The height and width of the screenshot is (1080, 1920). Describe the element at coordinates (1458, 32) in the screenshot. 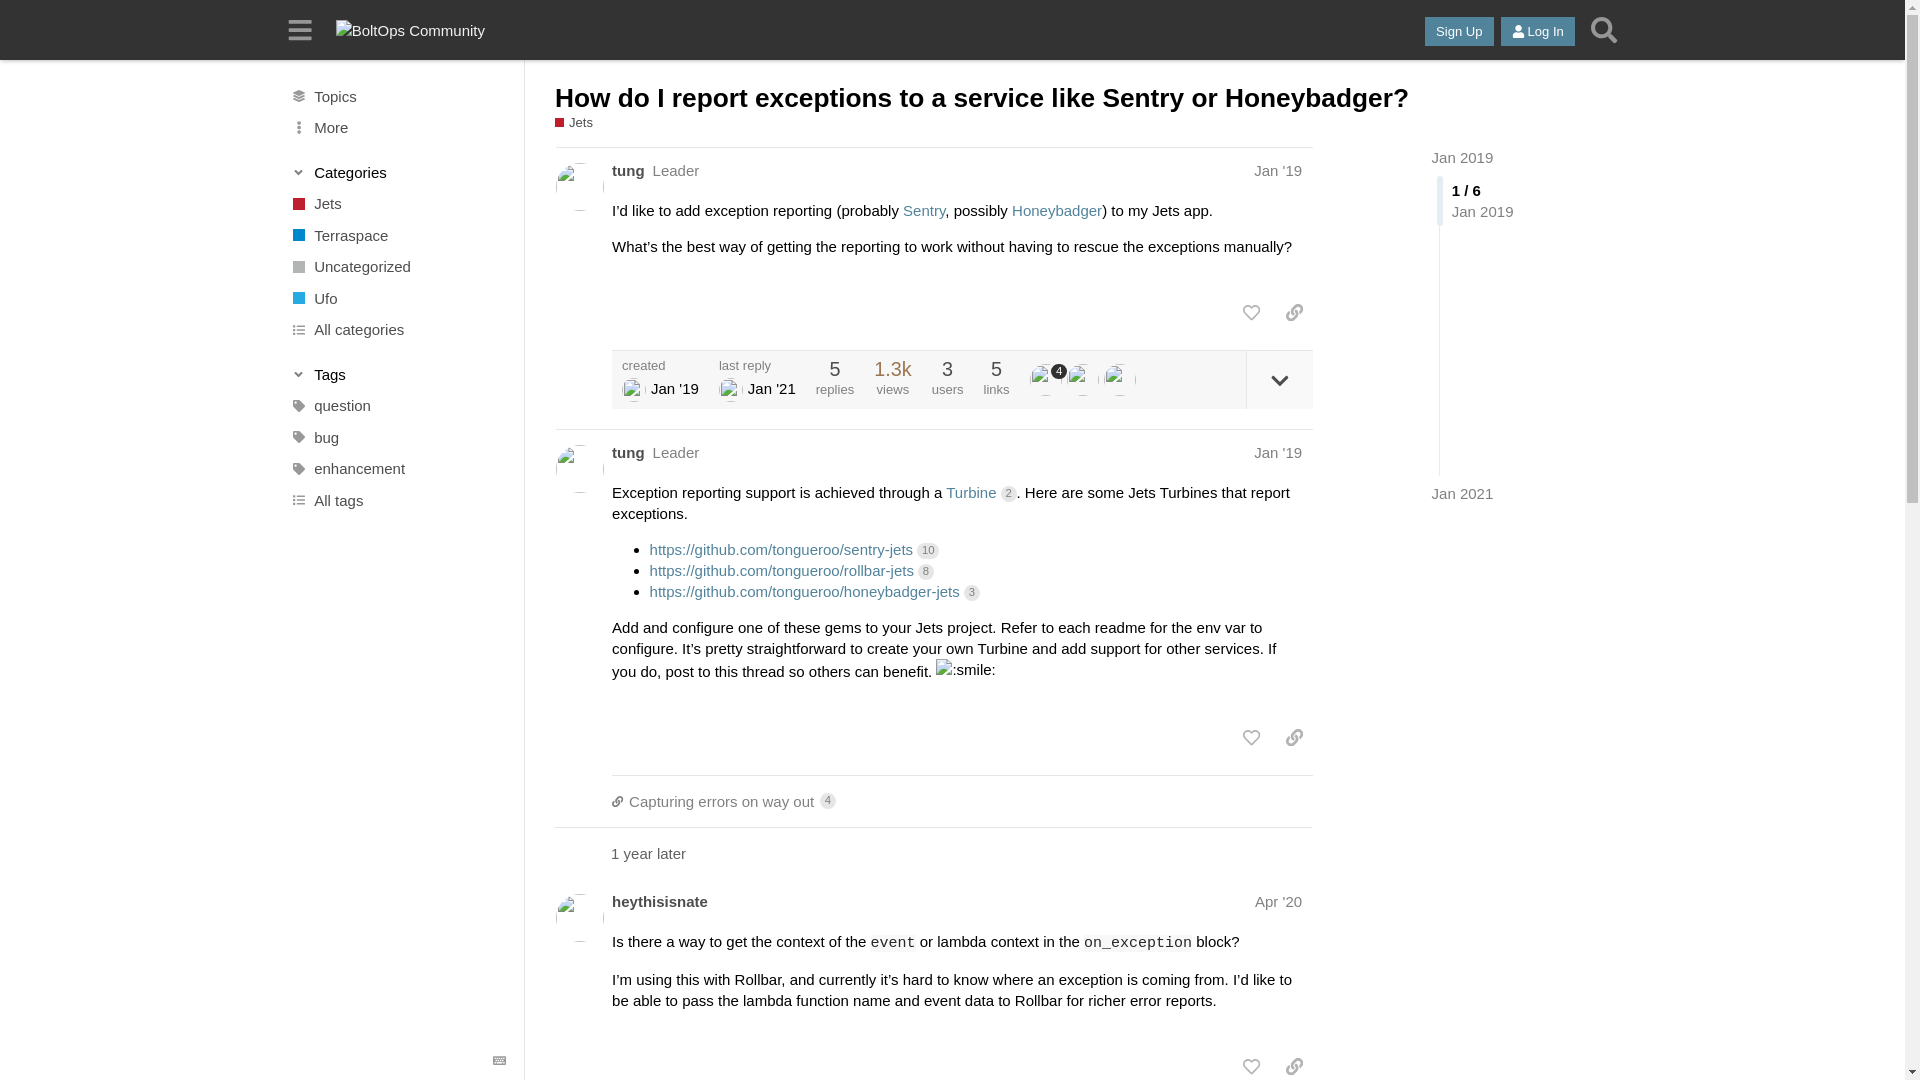

I see `Sign Up` at that location.